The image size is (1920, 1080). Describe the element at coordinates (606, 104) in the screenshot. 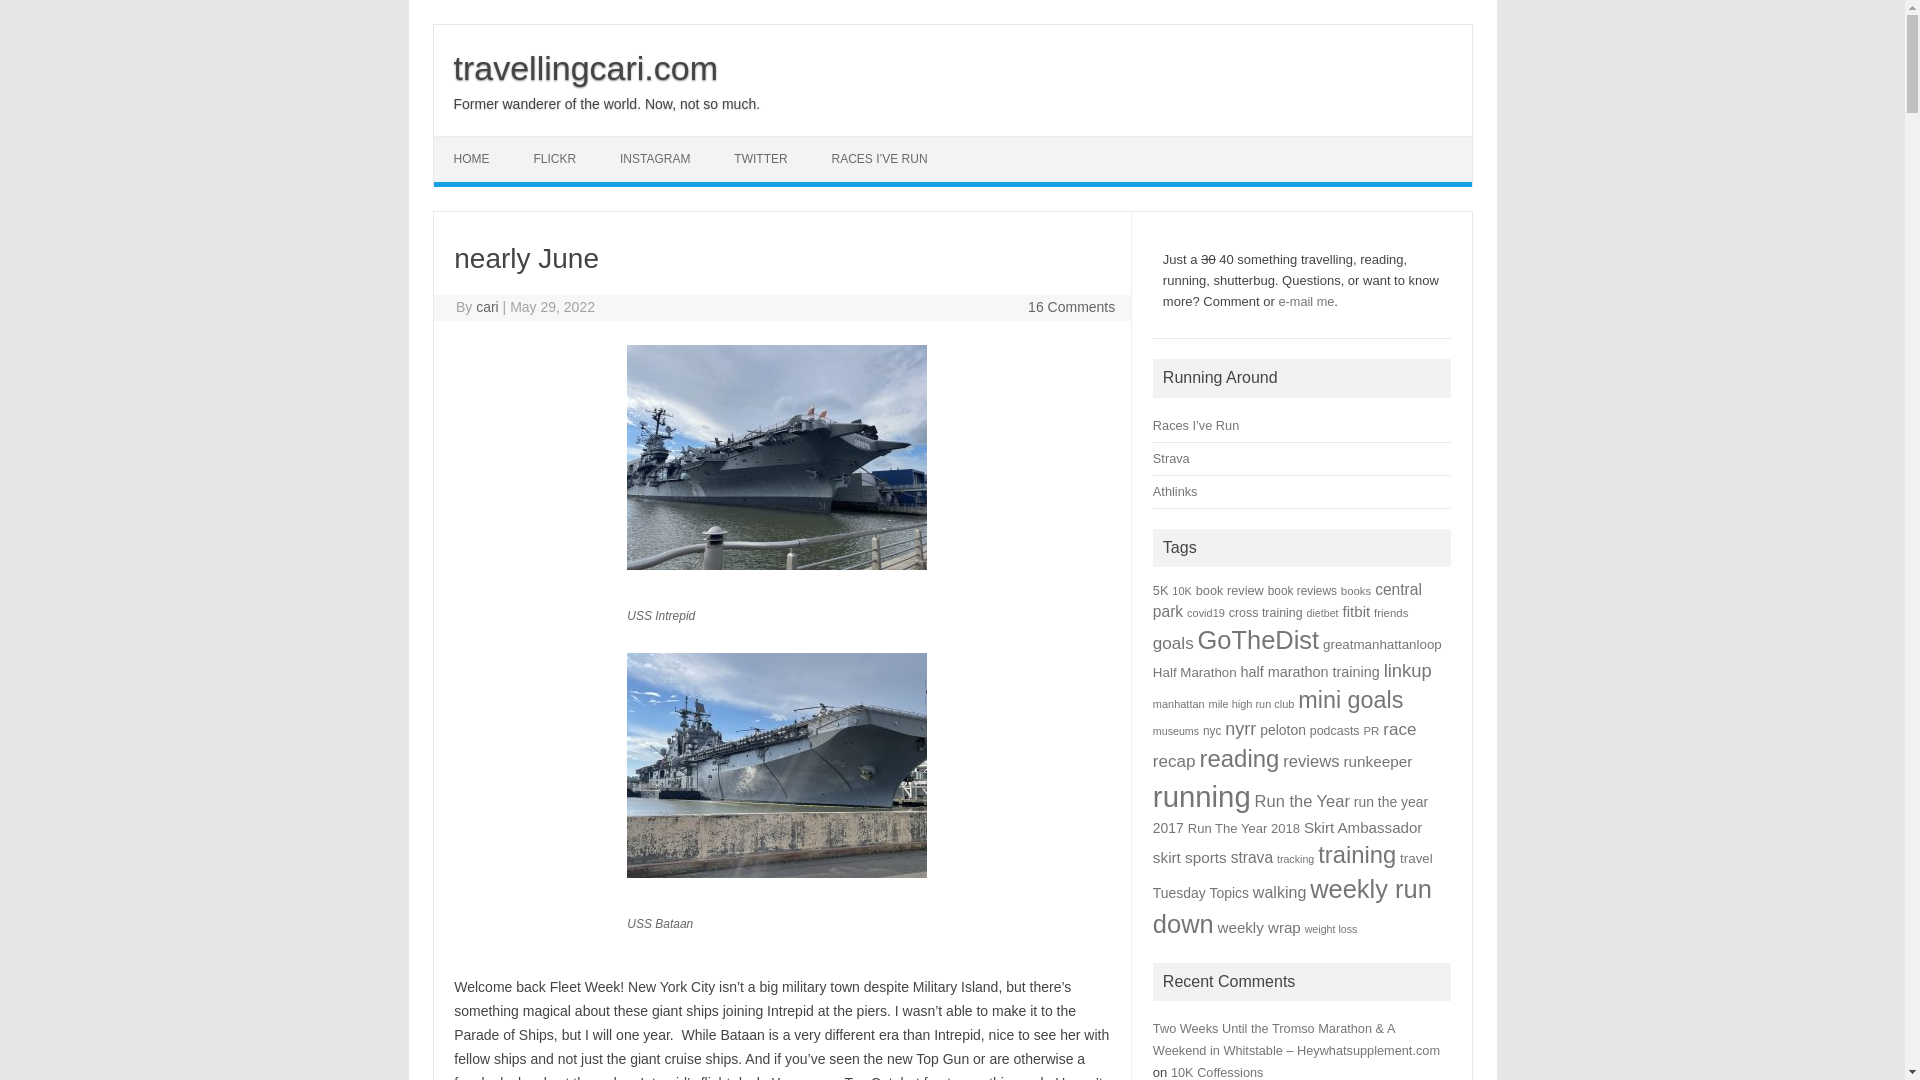

I see `Former wanderer of the world. Now, not so much.` at that location.